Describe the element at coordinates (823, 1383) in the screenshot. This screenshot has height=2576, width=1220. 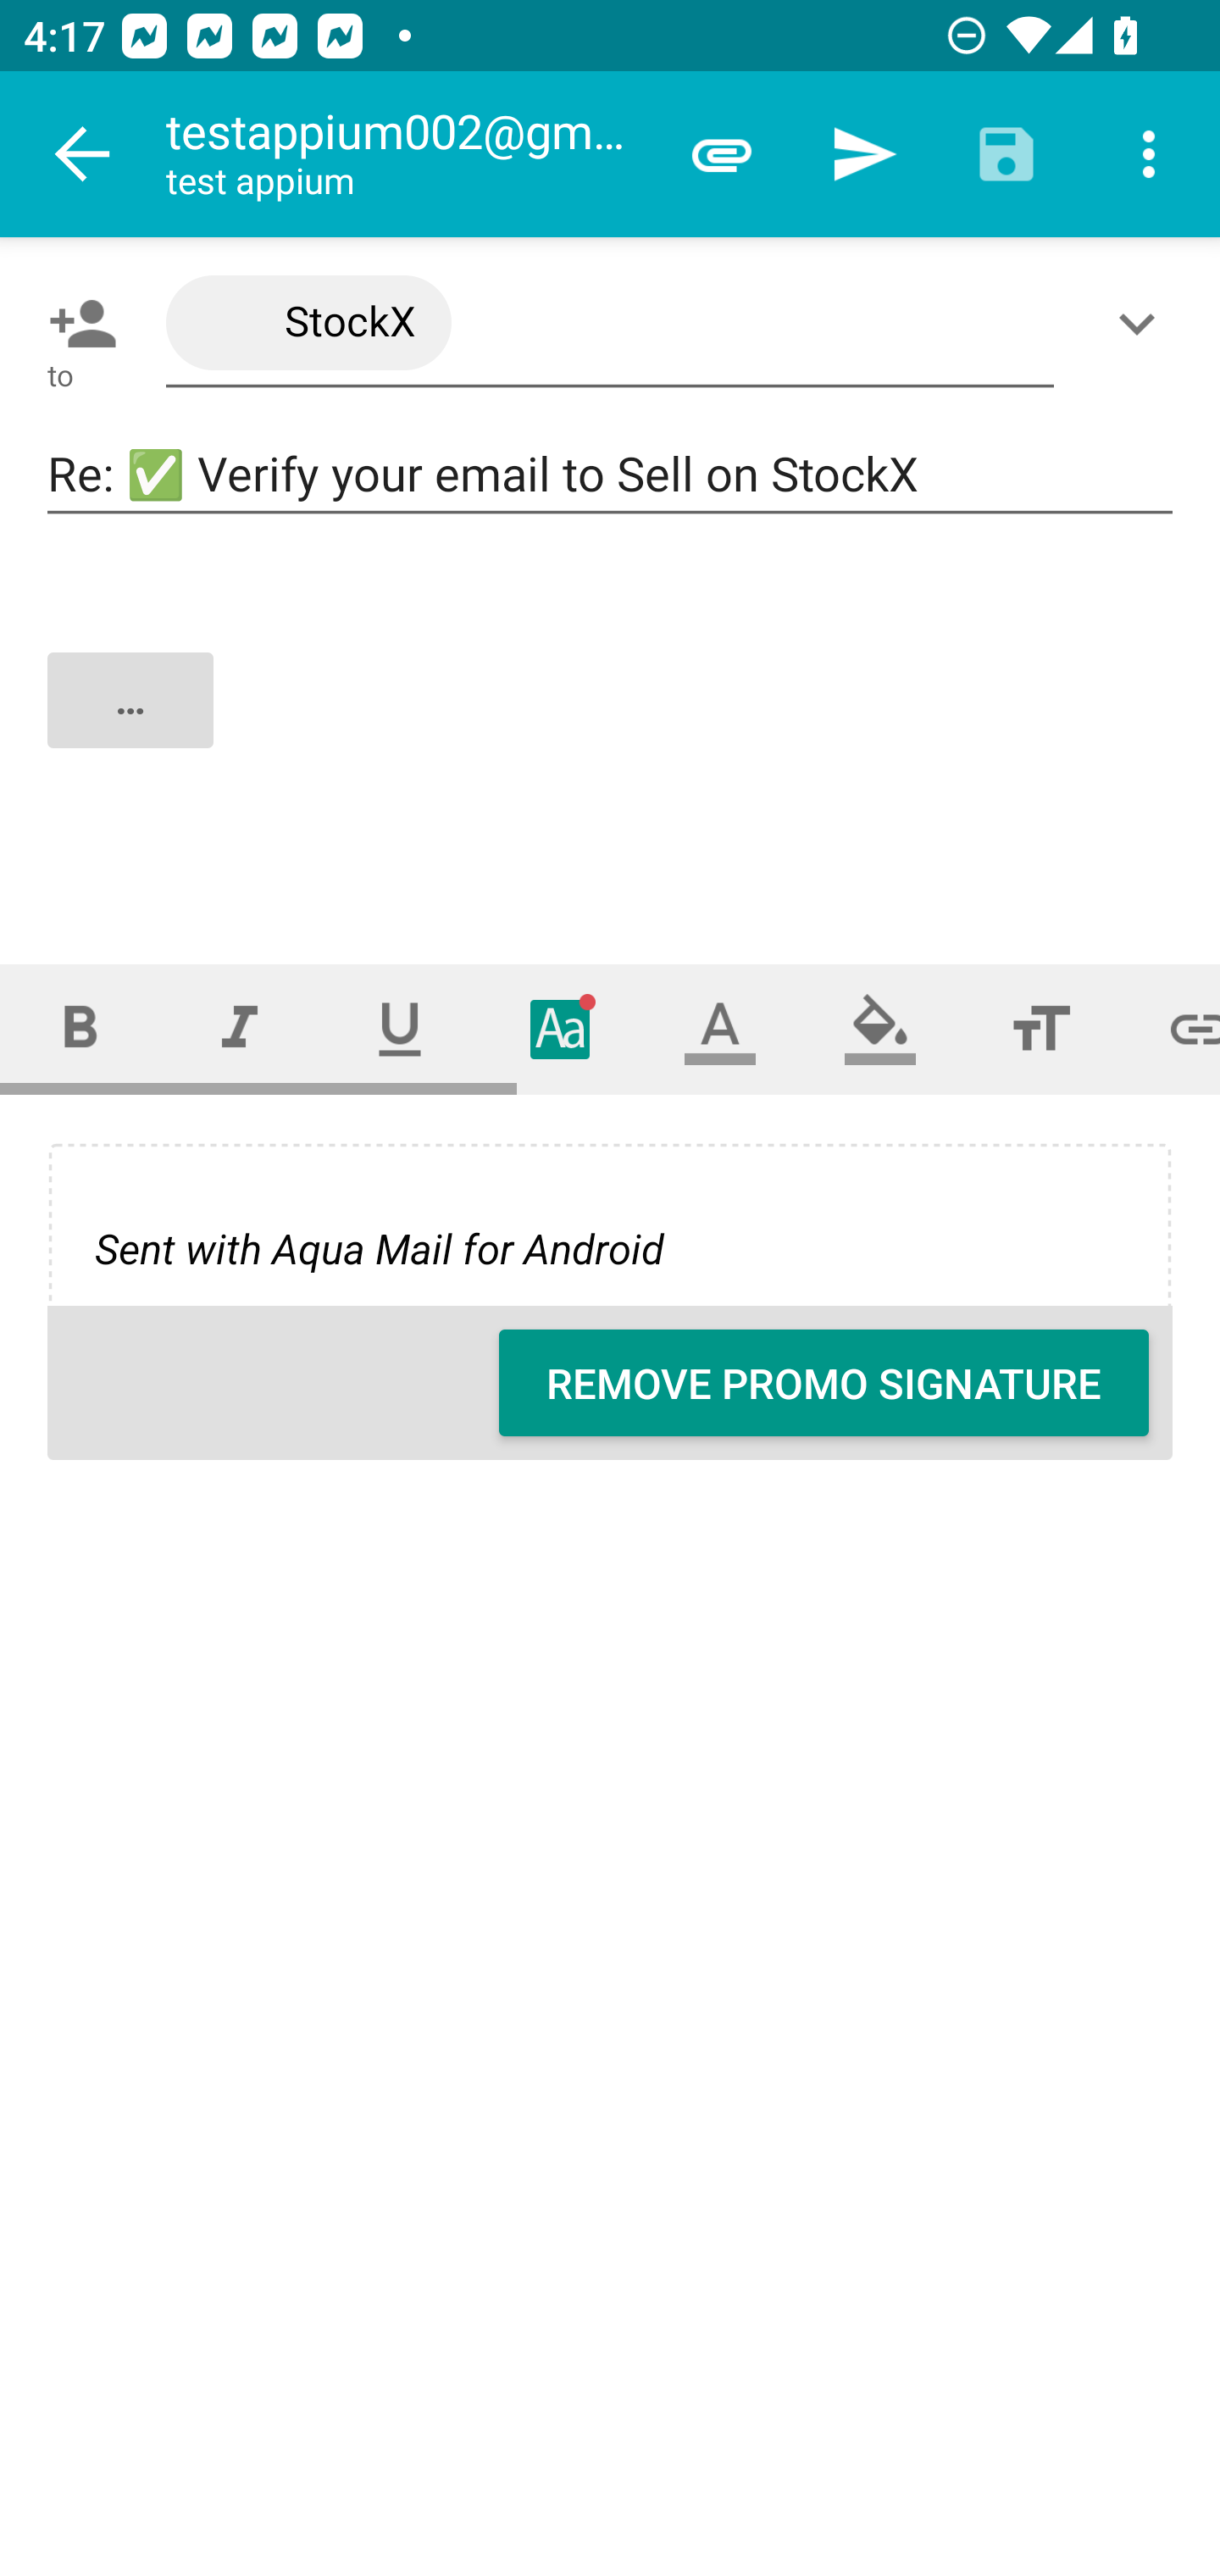
I see `REMOVE PROMO SIGNATURE` at that location.